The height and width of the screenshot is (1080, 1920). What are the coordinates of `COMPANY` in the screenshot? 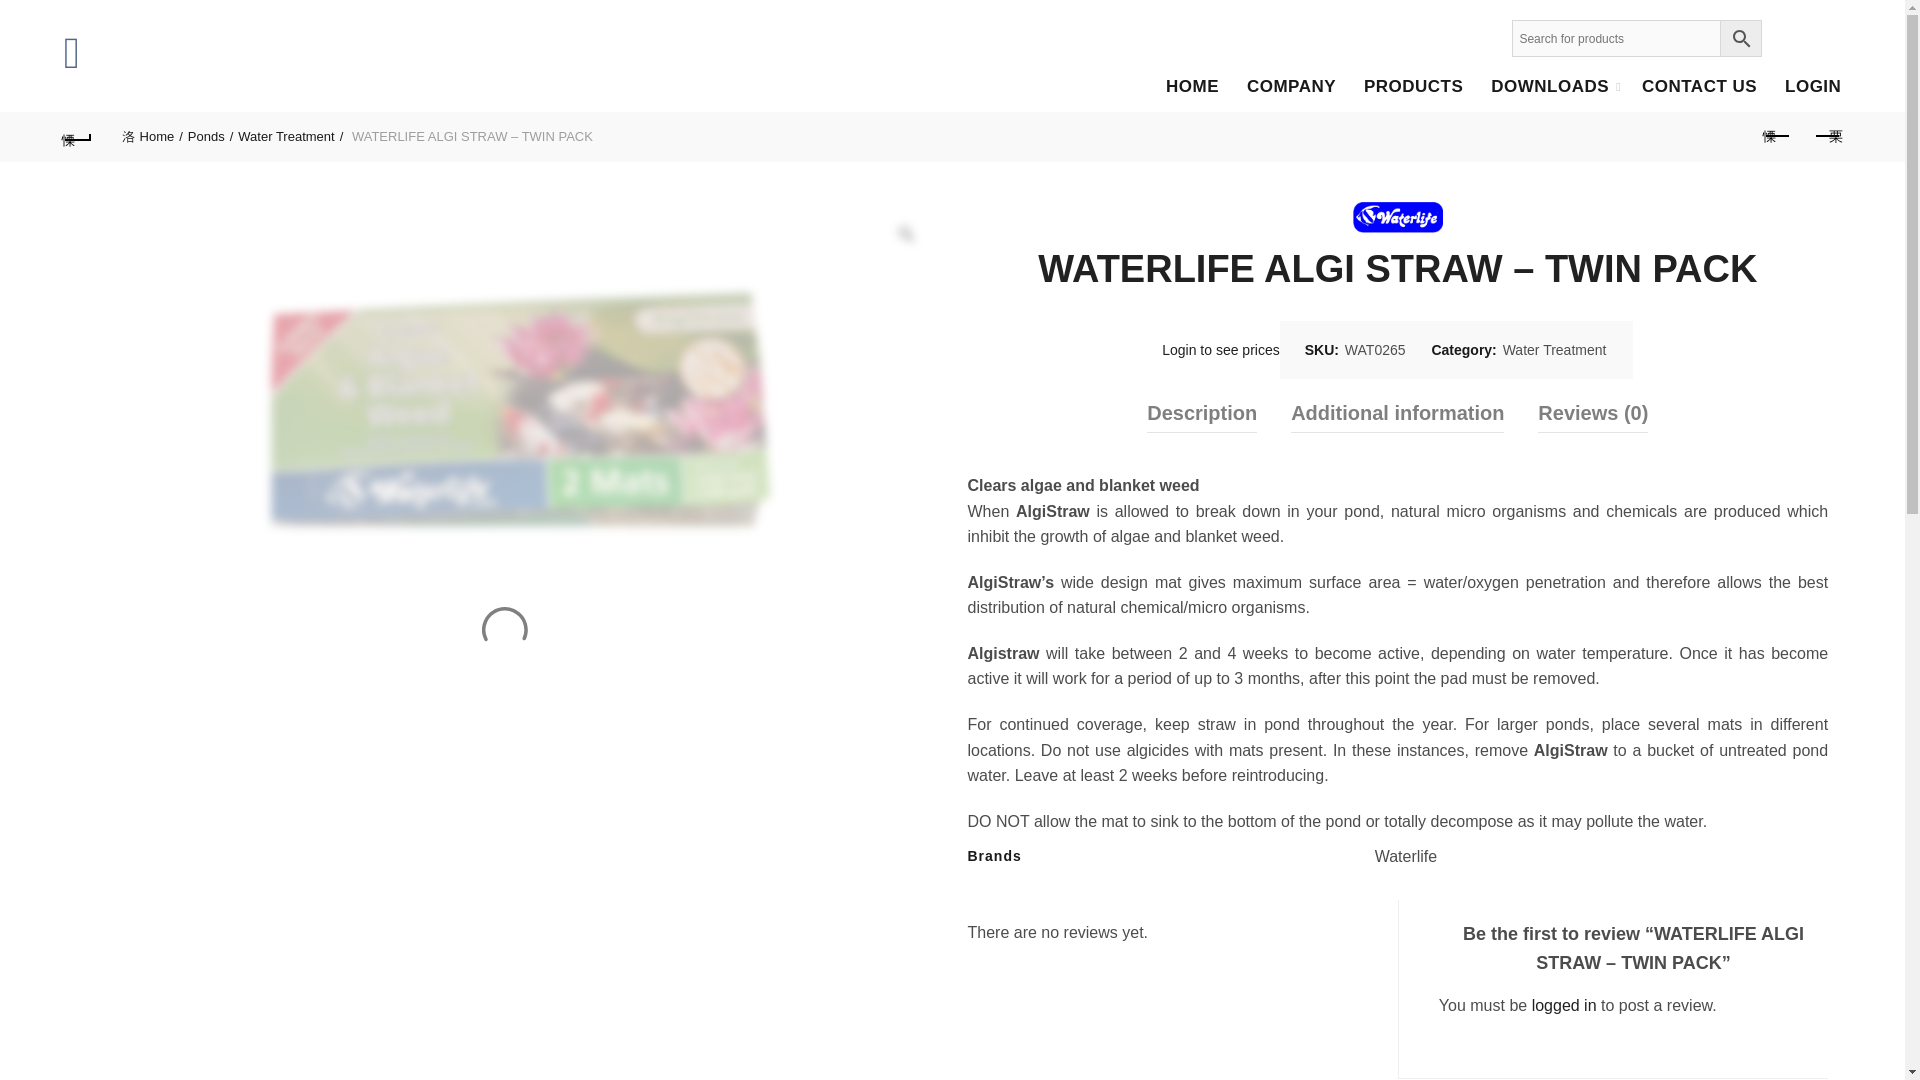 It's located at (1292, 86).